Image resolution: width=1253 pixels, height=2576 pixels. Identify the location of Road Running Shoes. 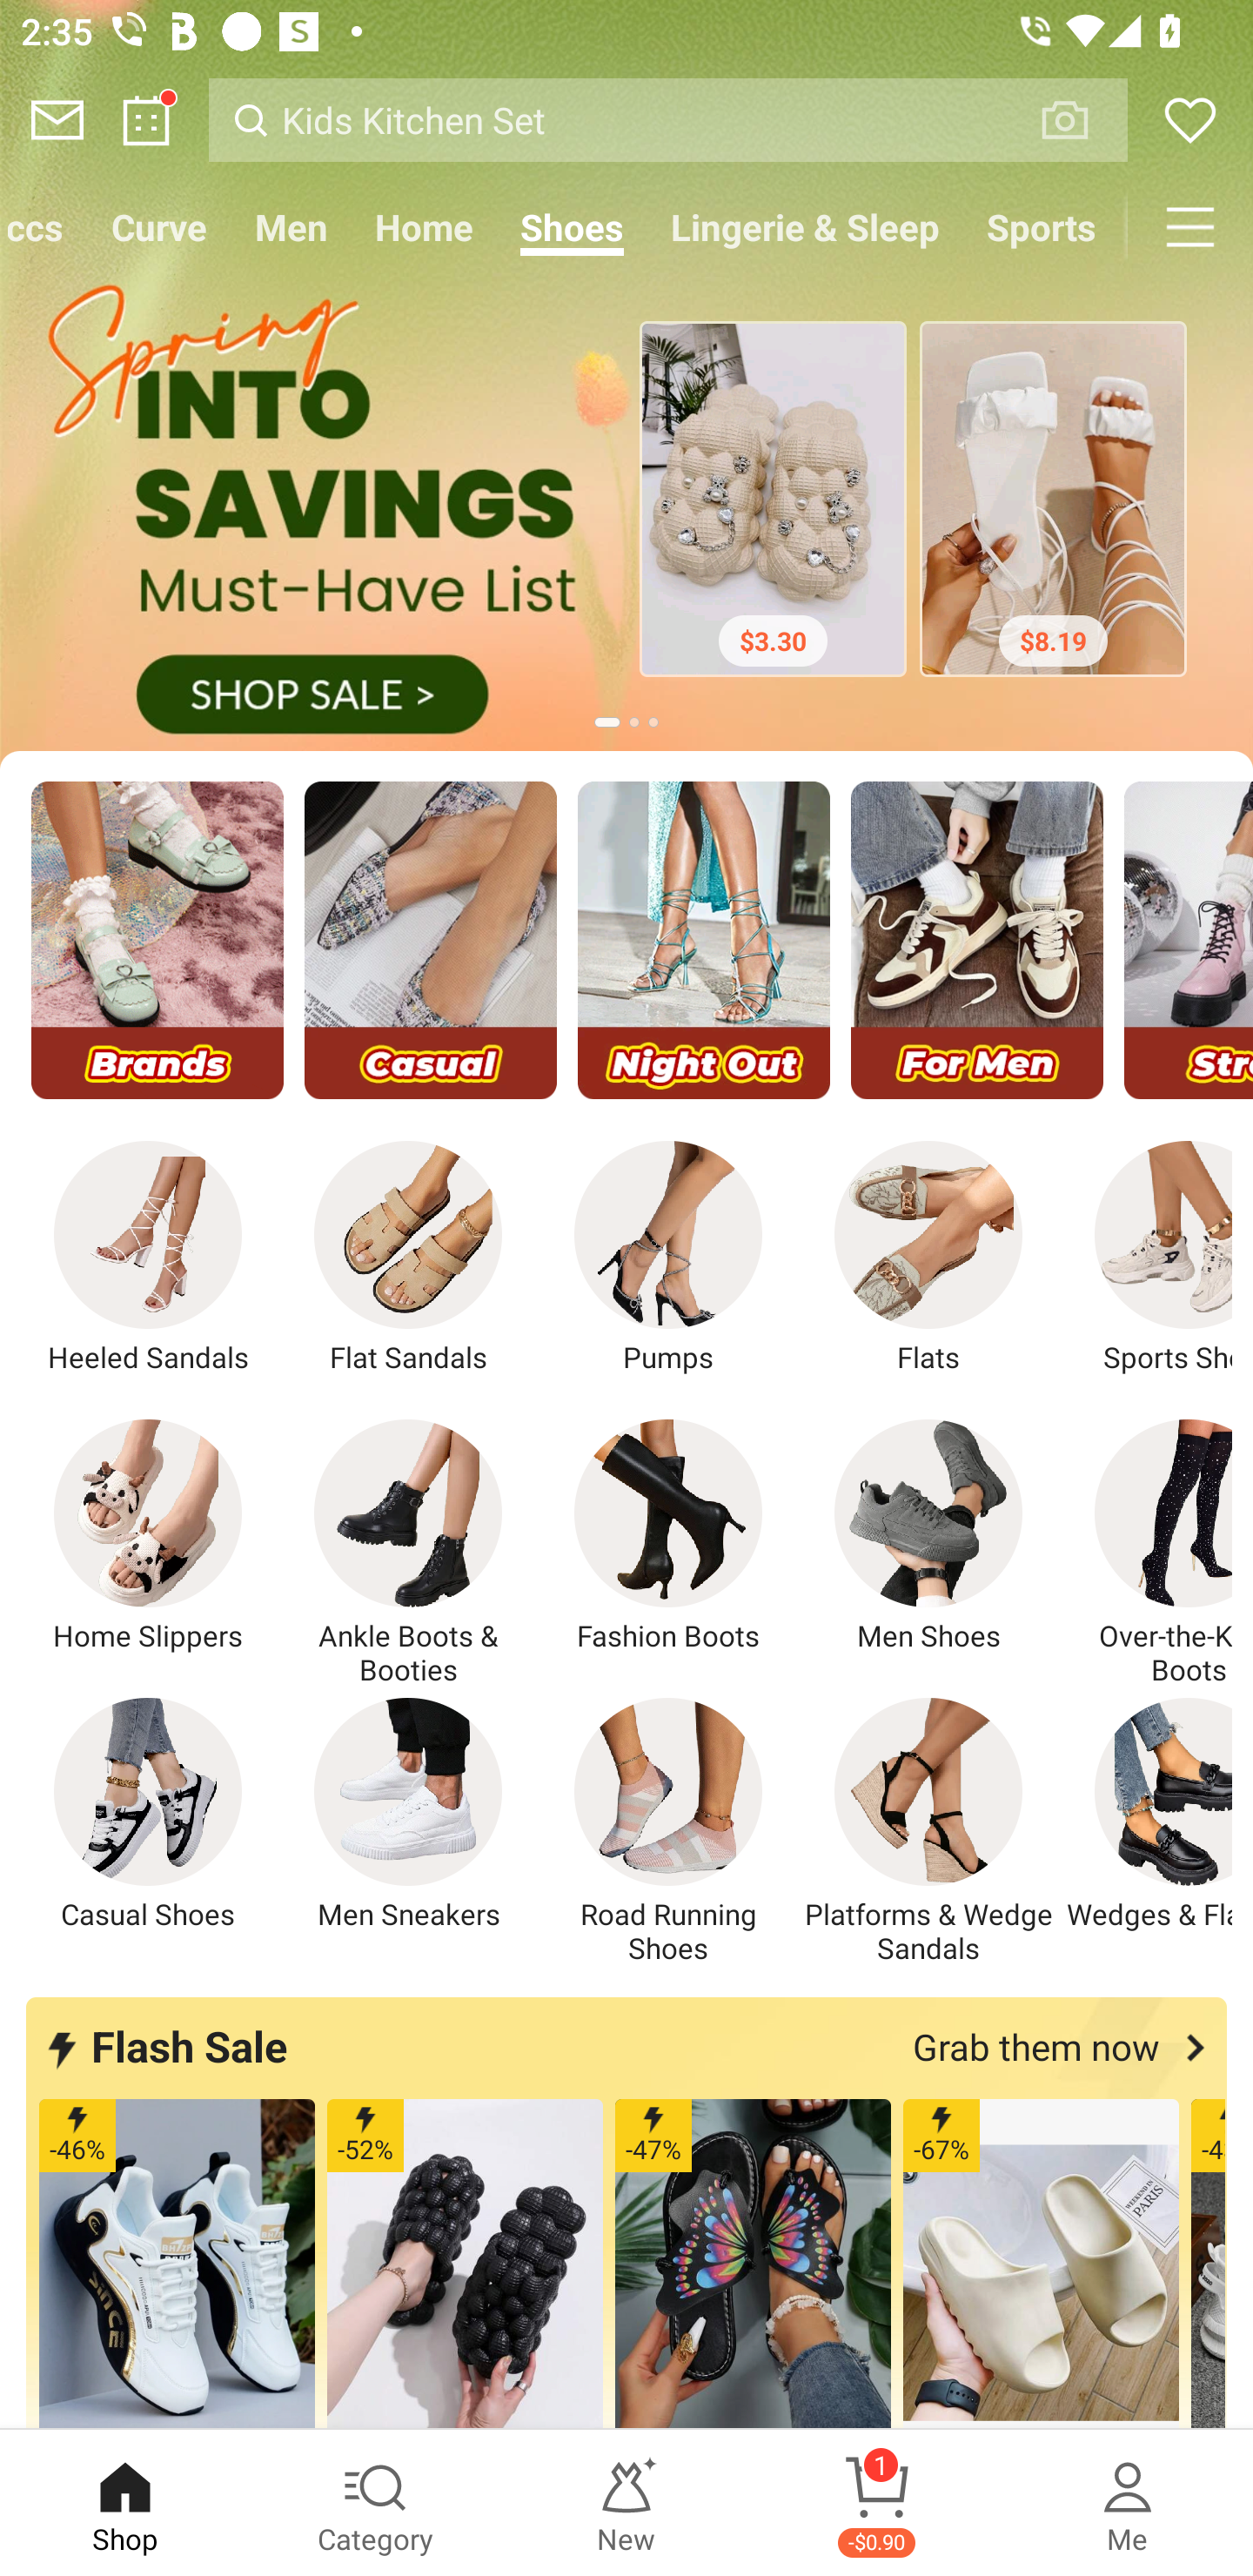
(668, 1831).